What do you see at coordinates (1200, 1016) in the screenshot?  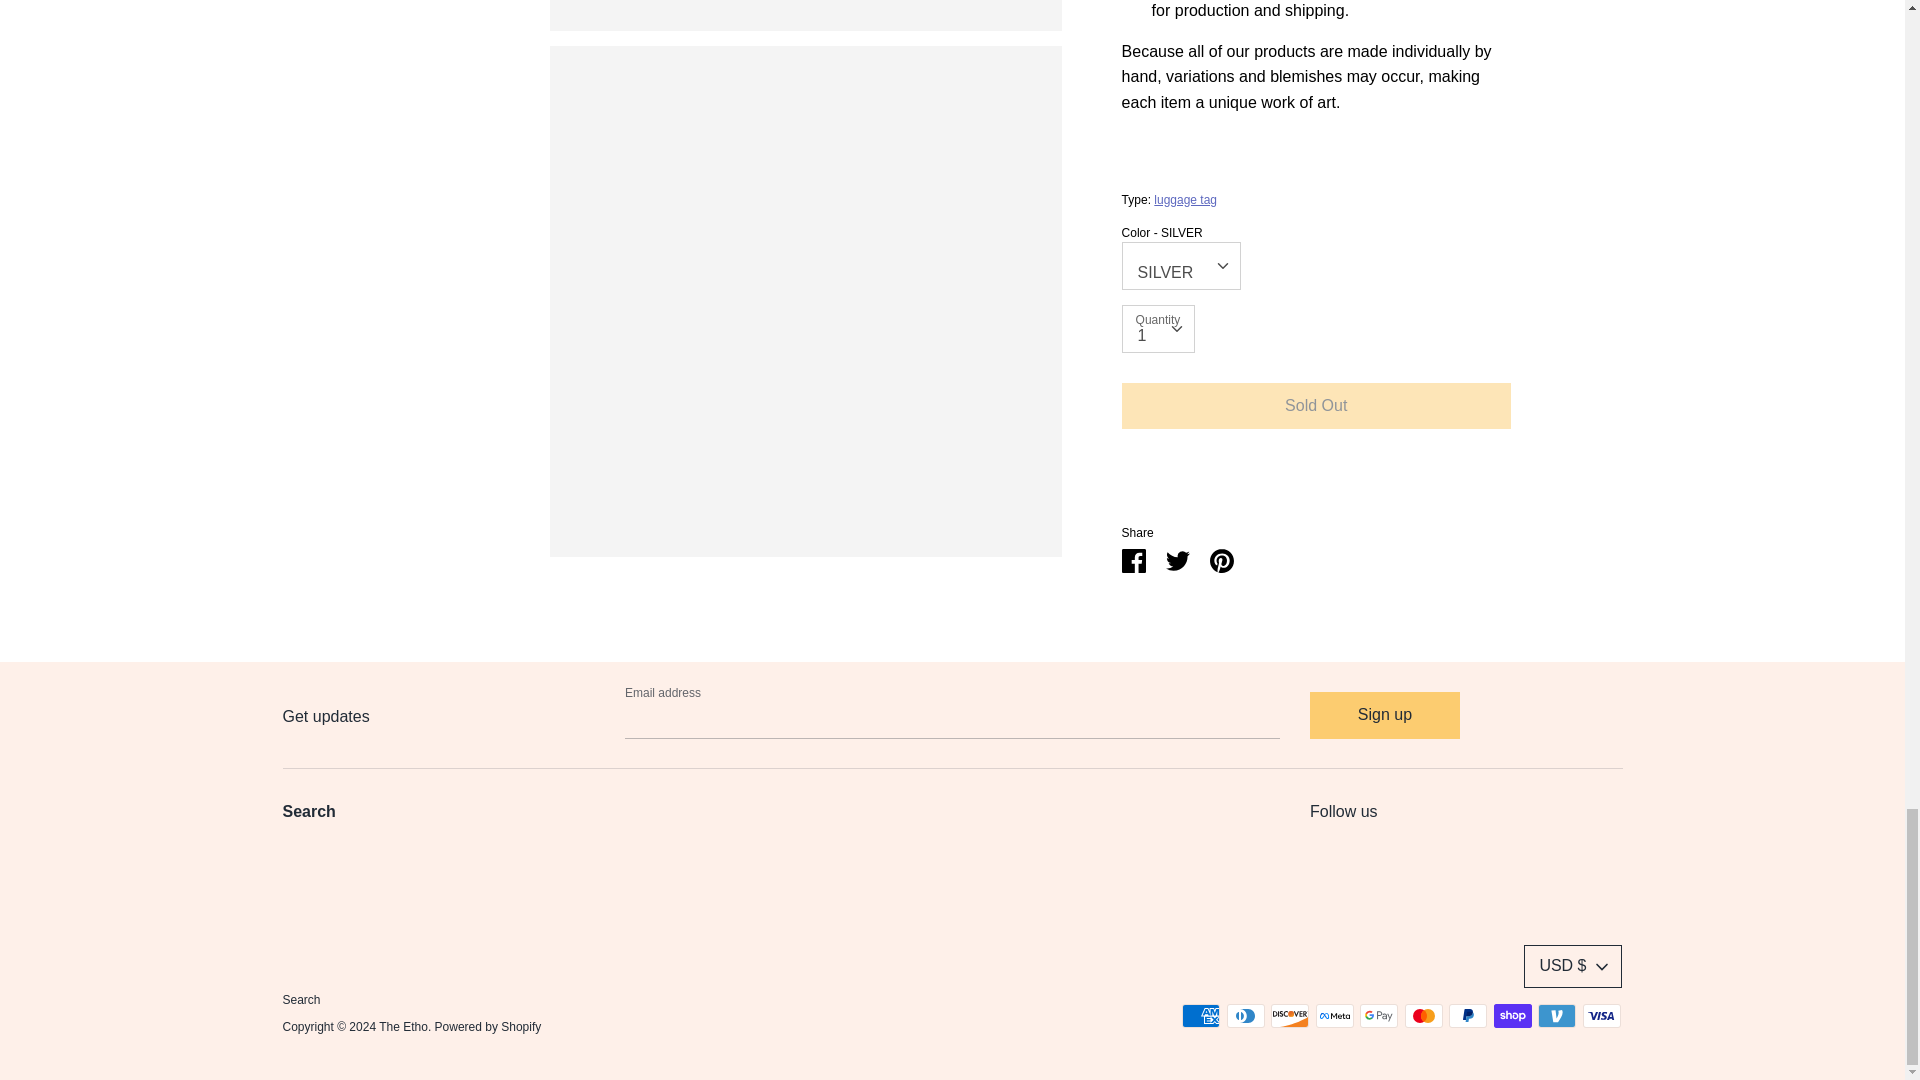 I see `American Express` at bounding box center [1200, 1016].